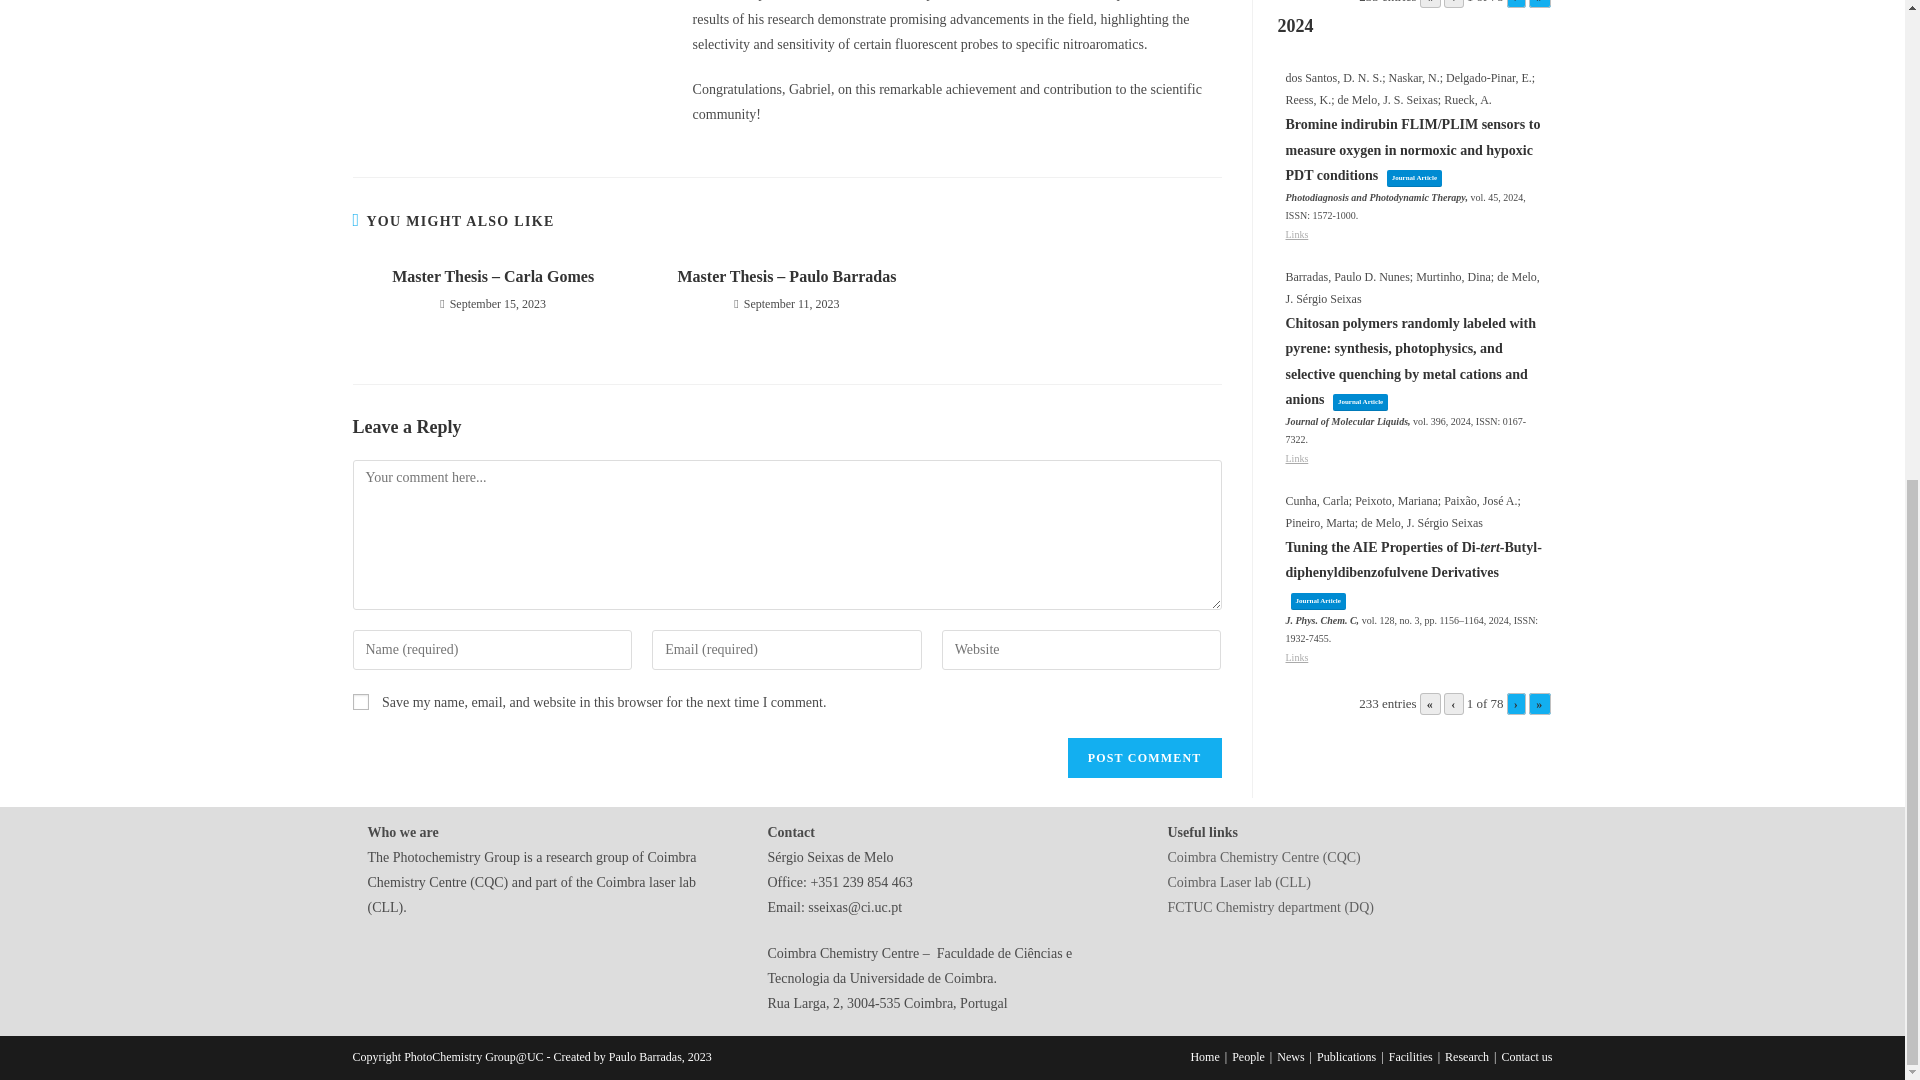 Image resolution: width=1920 pixels, height=1080 pixels. What do you see at coordinates (1538, 704) in the screenshot?
I see `last page` at bounding box center [1538, 704].